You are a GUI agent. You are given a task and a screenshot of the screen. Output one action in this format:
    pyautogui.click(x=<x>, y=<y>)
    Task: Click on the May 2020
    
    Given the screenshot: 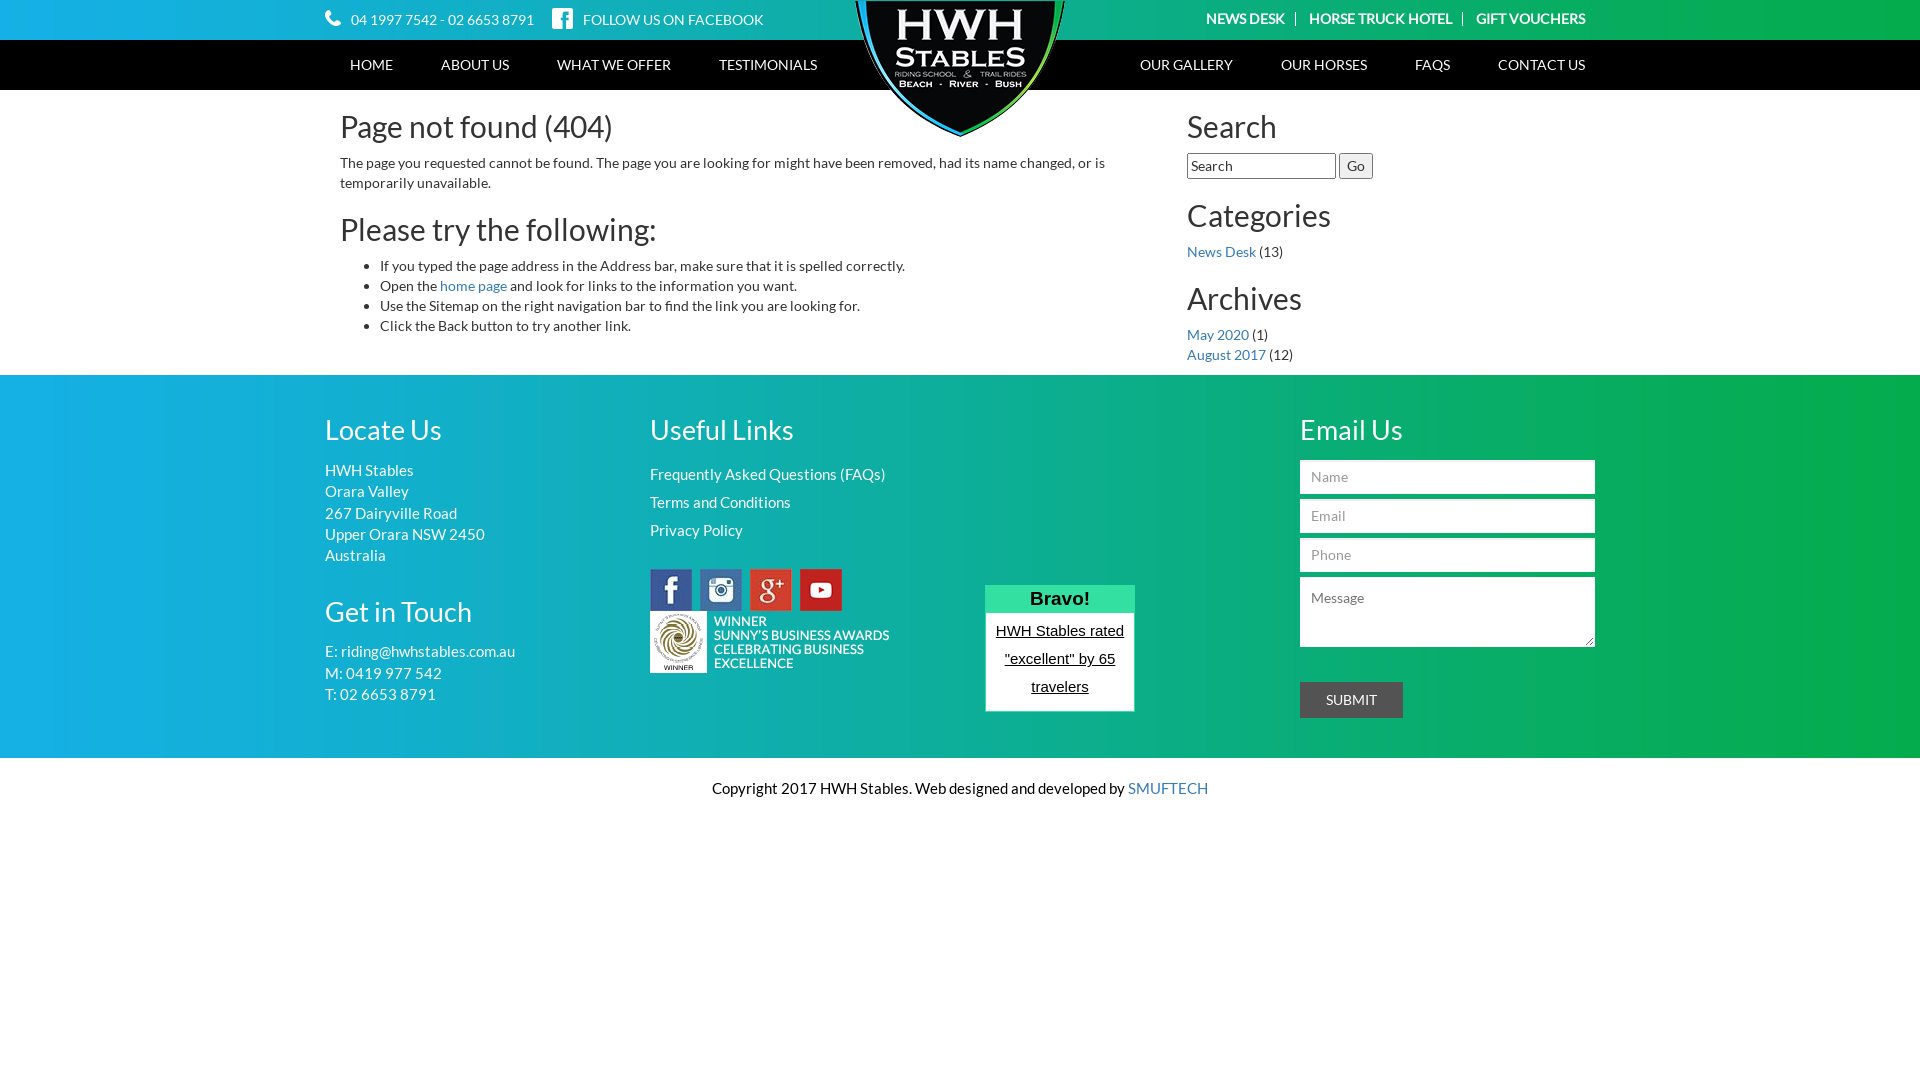 What is the action you would take?
    pyautogui.click(x=1218, y=334)
    